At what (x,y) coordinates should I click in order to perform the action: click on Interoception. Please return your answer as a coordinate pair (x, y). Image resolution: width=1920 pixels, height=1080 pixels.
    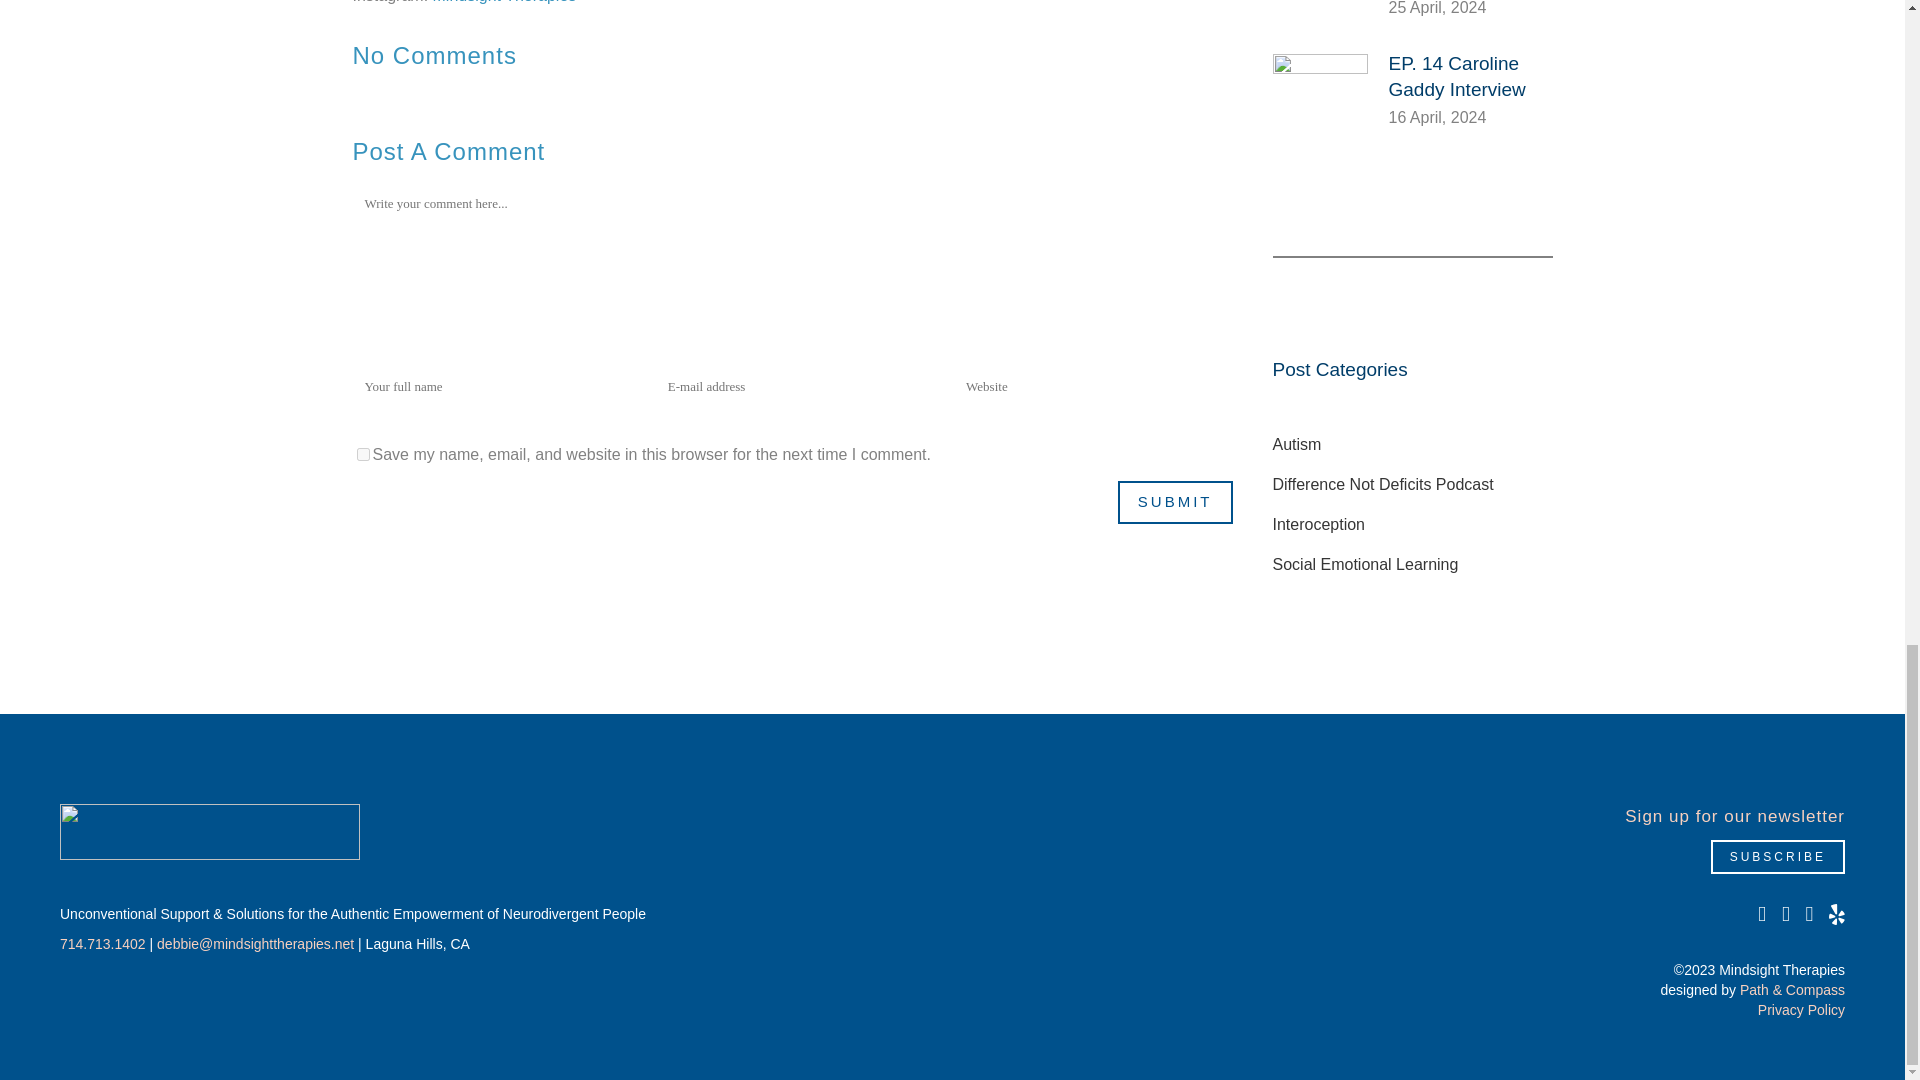
    Looking at the image, I should click on (1318, 524).